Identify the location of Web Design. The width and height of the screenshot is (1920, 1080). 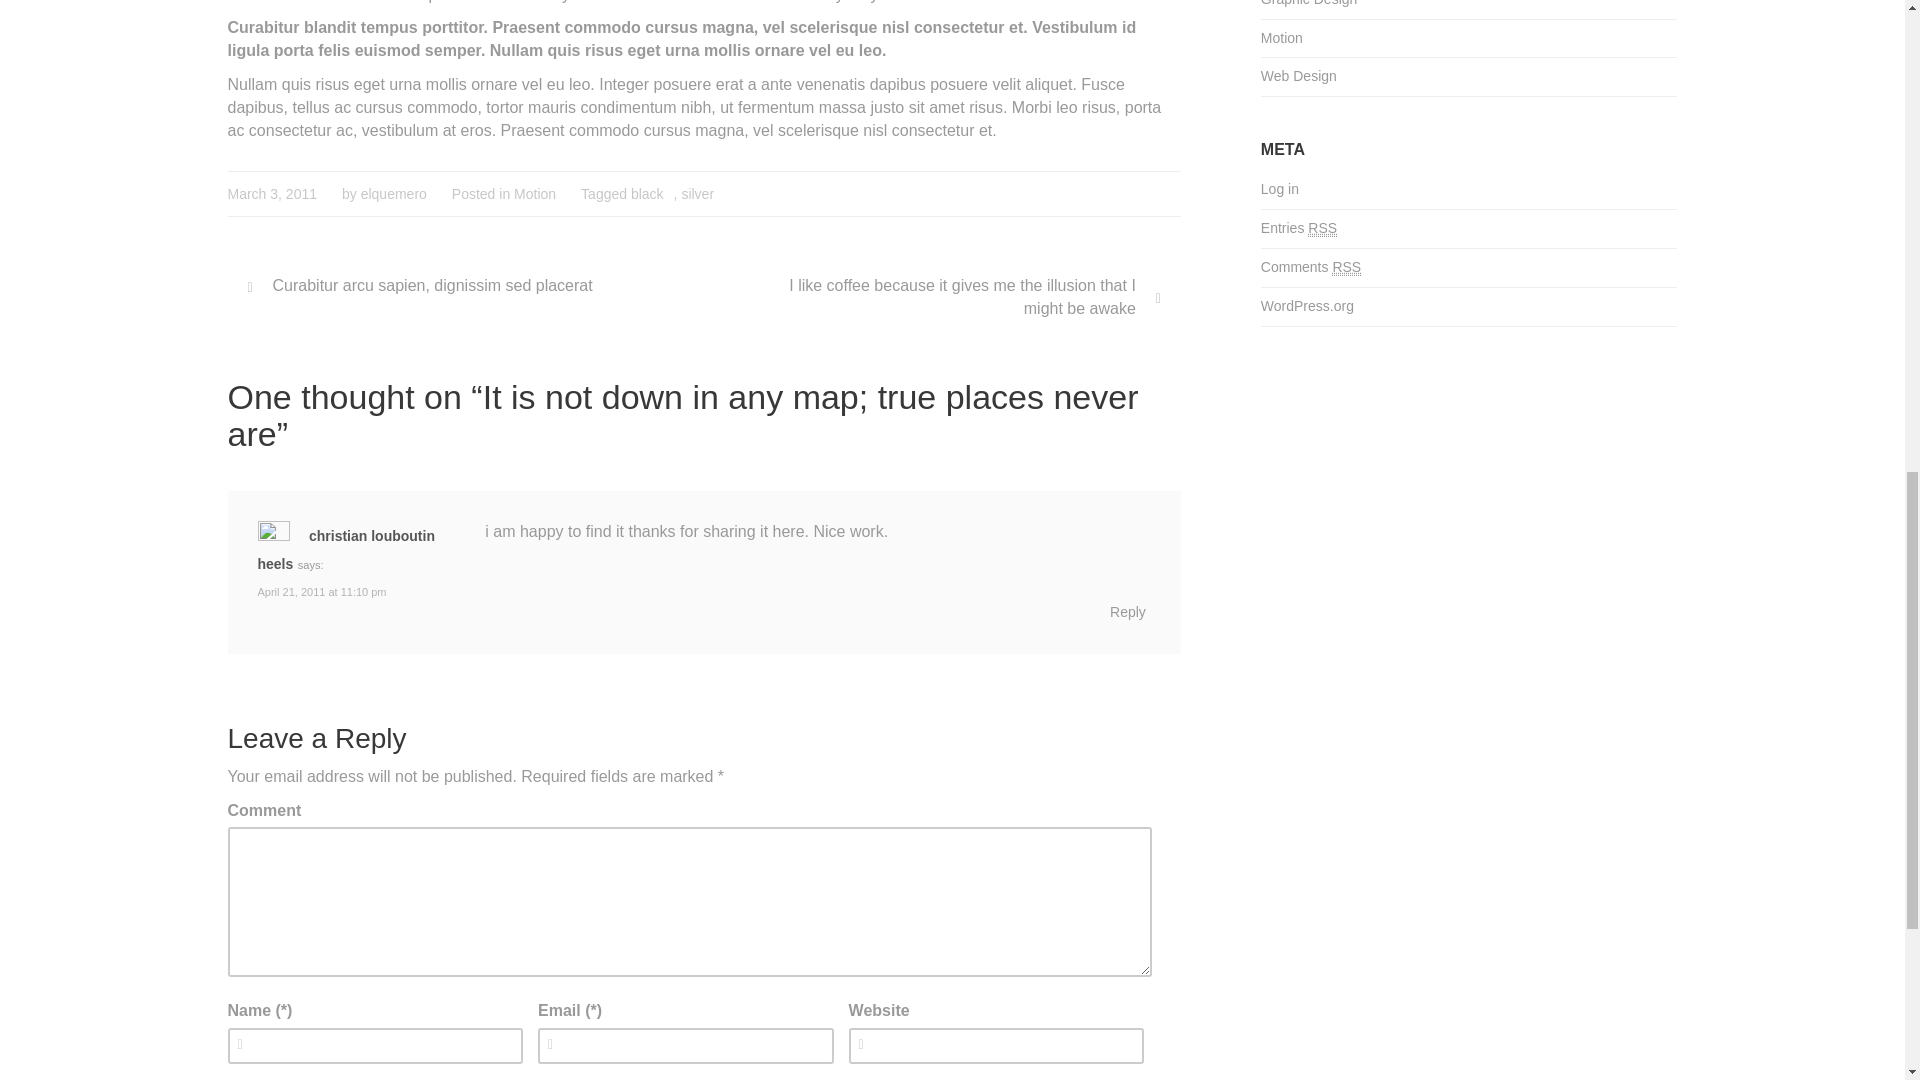
(1298, 77).